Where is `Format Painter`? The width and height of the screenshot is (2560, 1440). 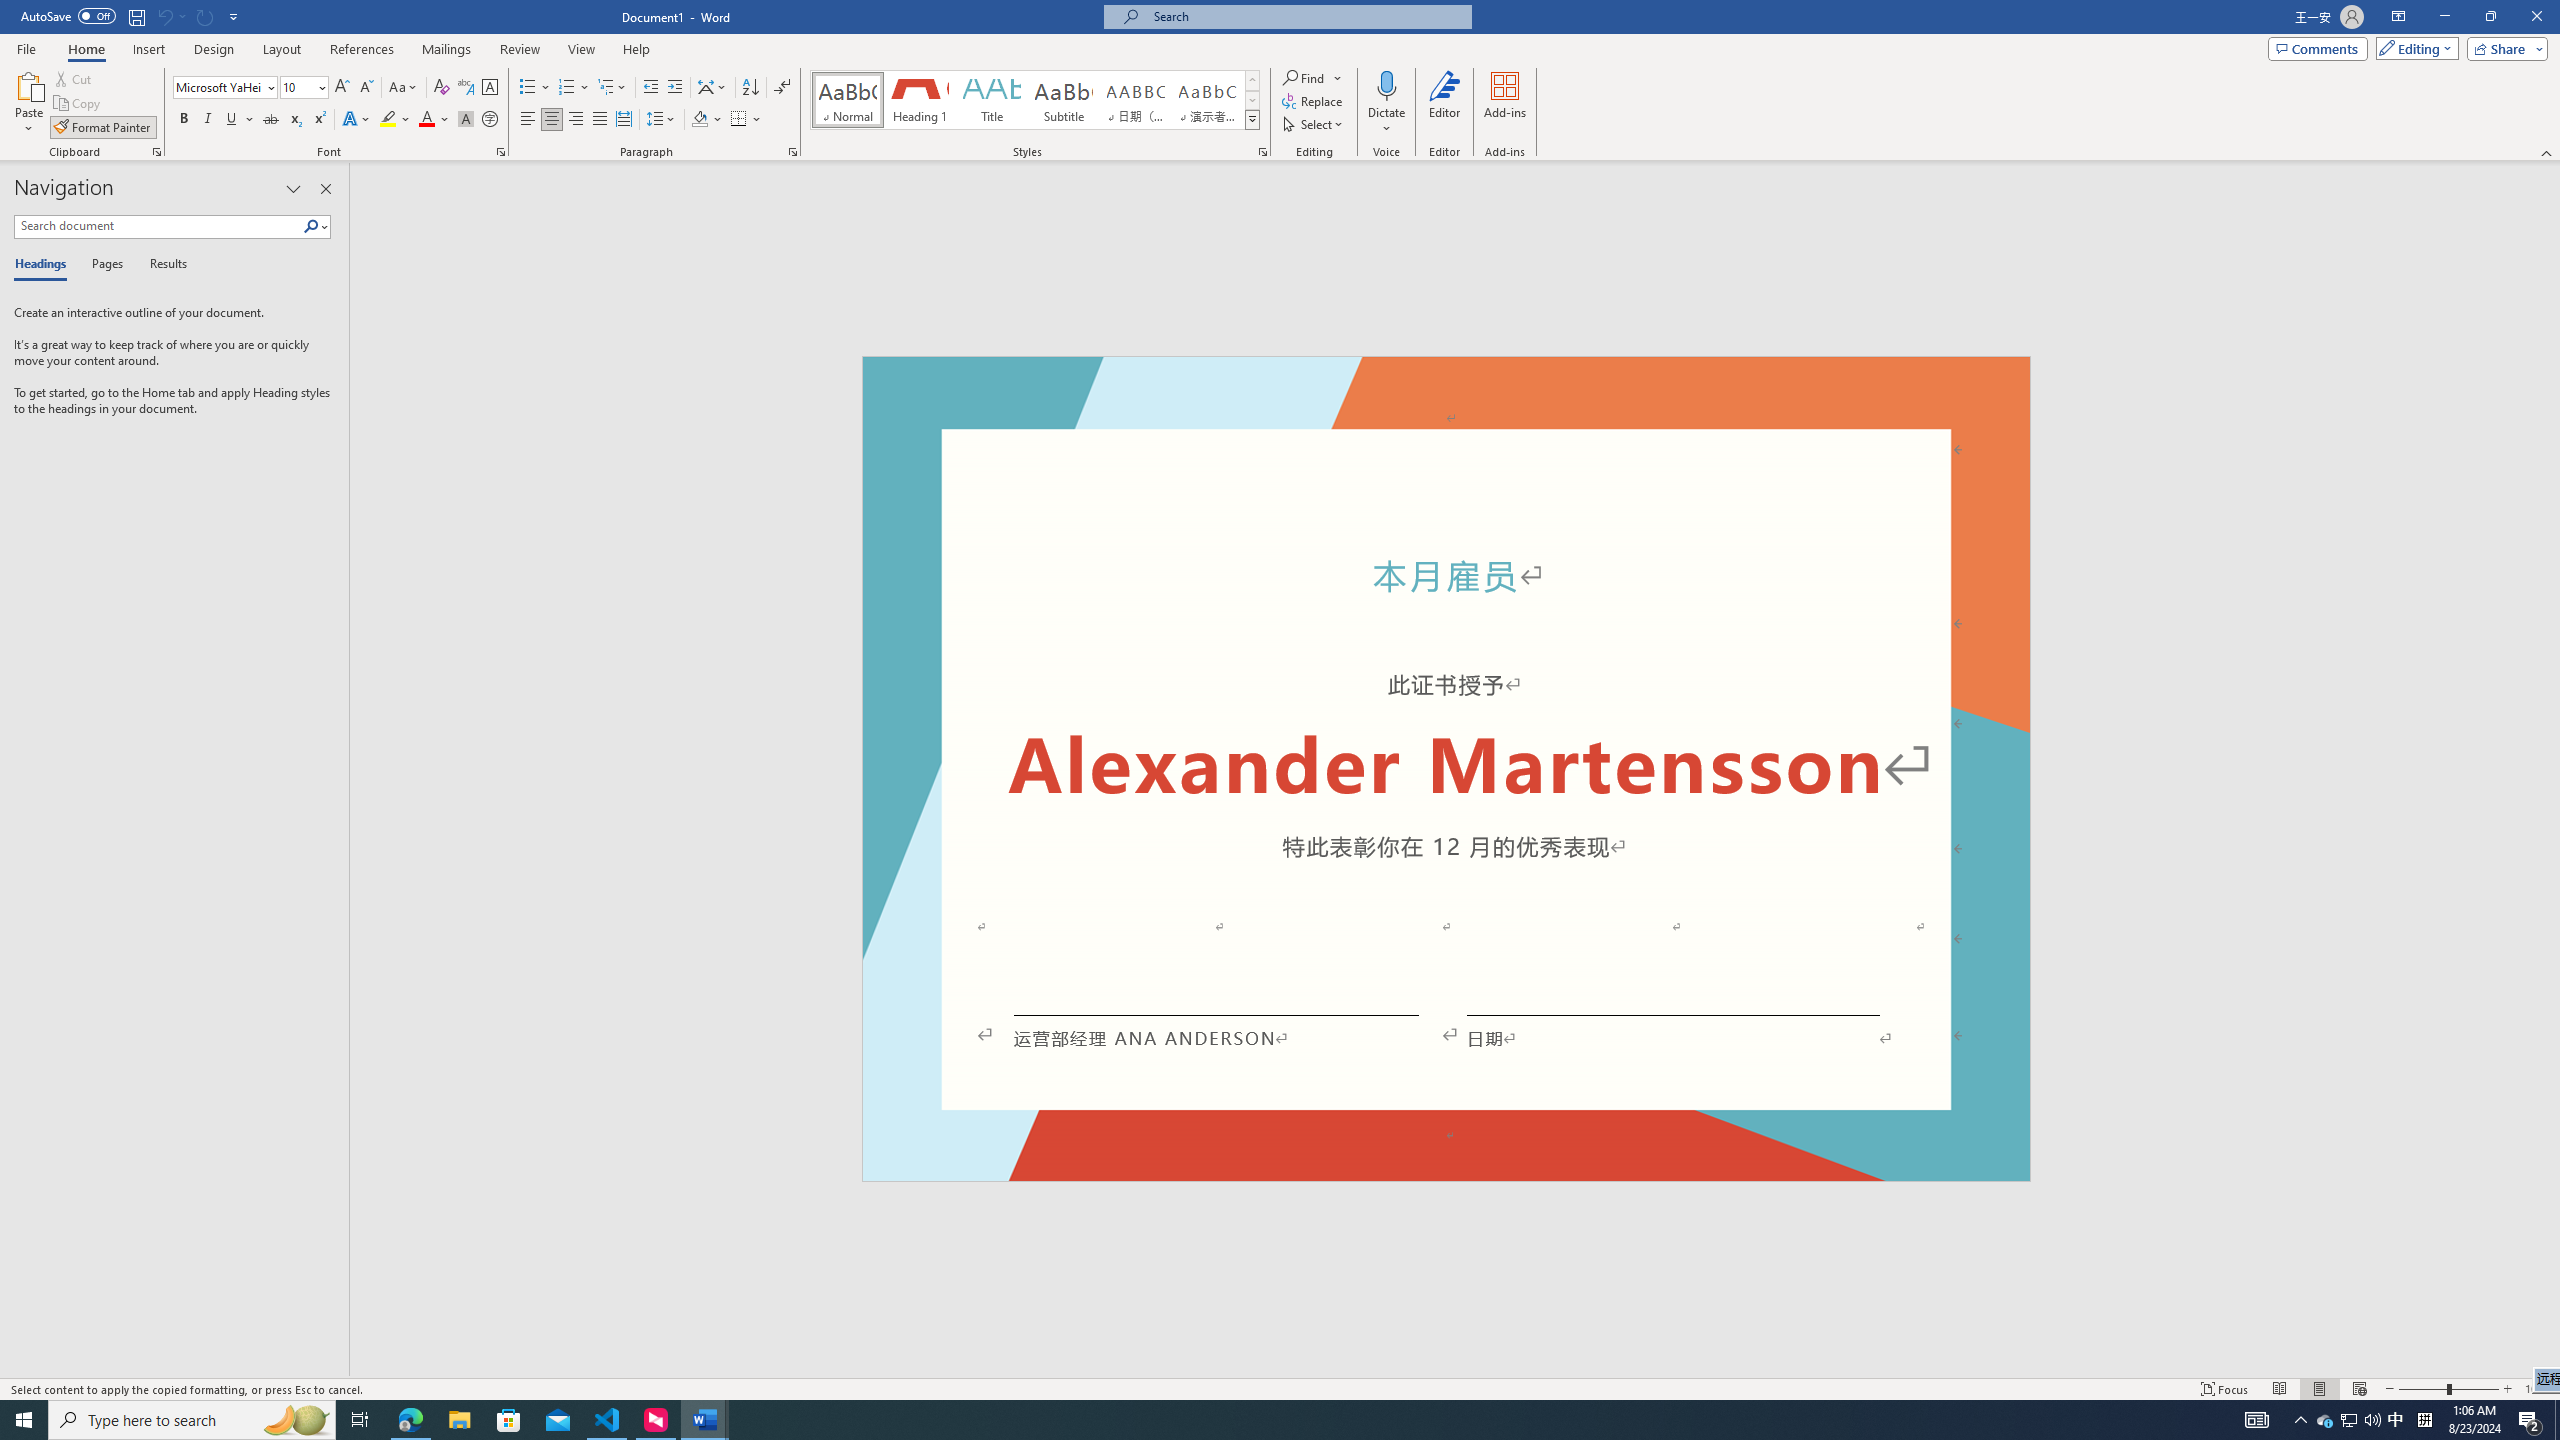
Format Painter is located at coordinates (104, 128).